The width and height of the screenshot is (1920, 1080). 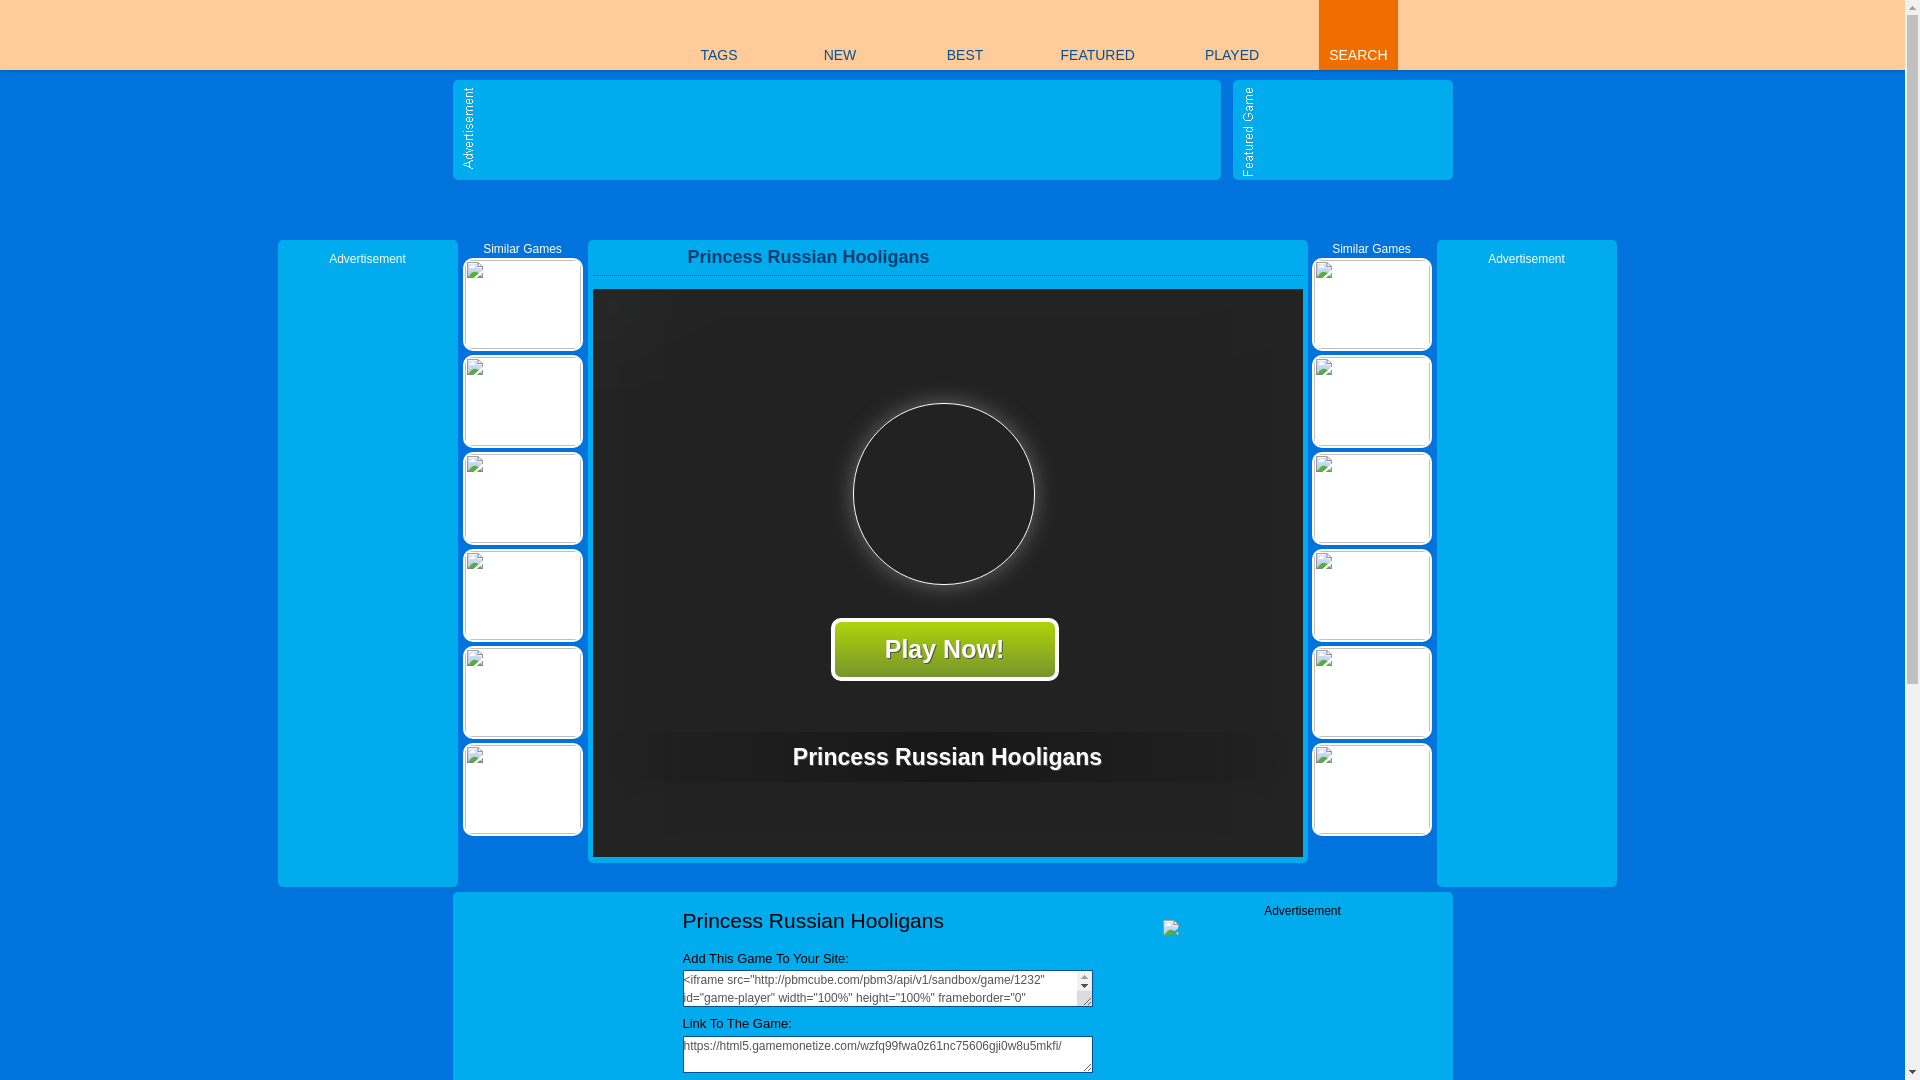 What do you see at coordinates (840, 35) in the screenshot?
I see `NEW` at bounding box center [840, 35].